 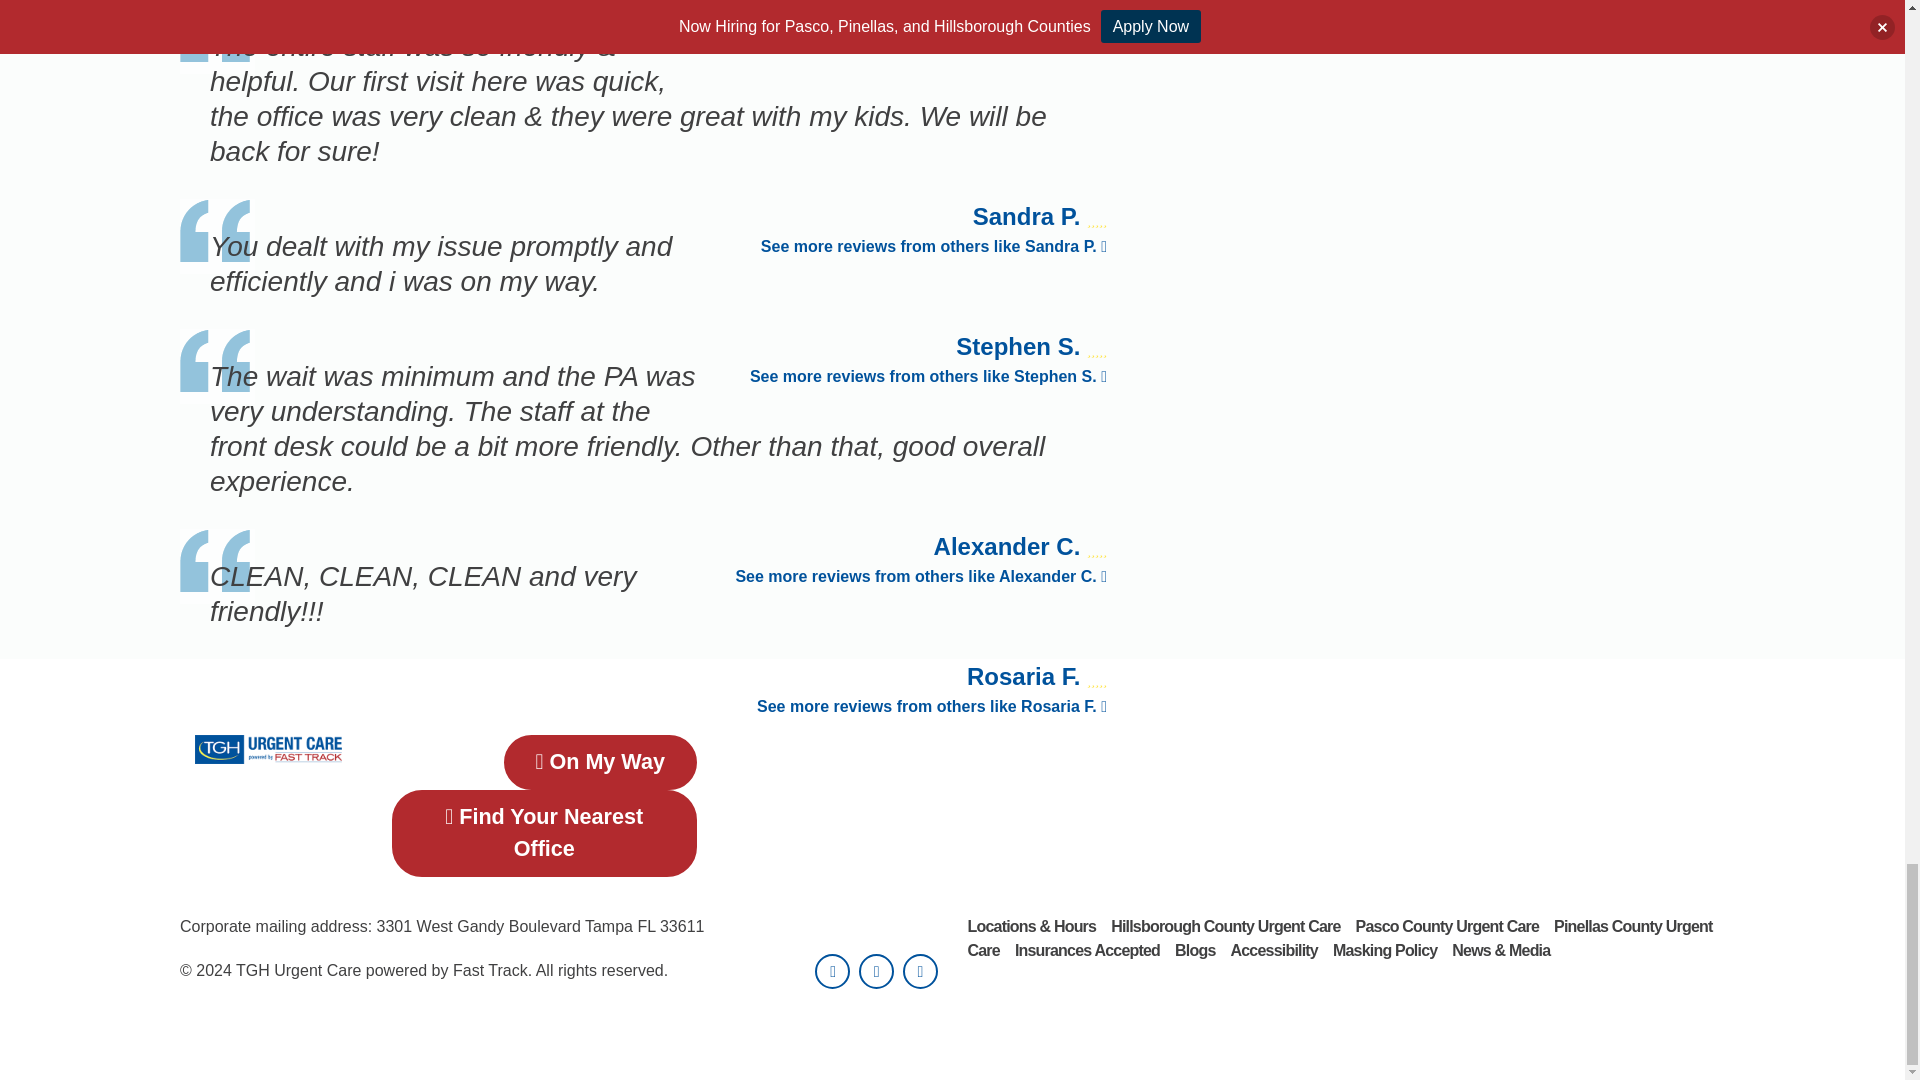 I want to click on TGH Urgent Care powered by Fast Track, so click(x=268, y=748).